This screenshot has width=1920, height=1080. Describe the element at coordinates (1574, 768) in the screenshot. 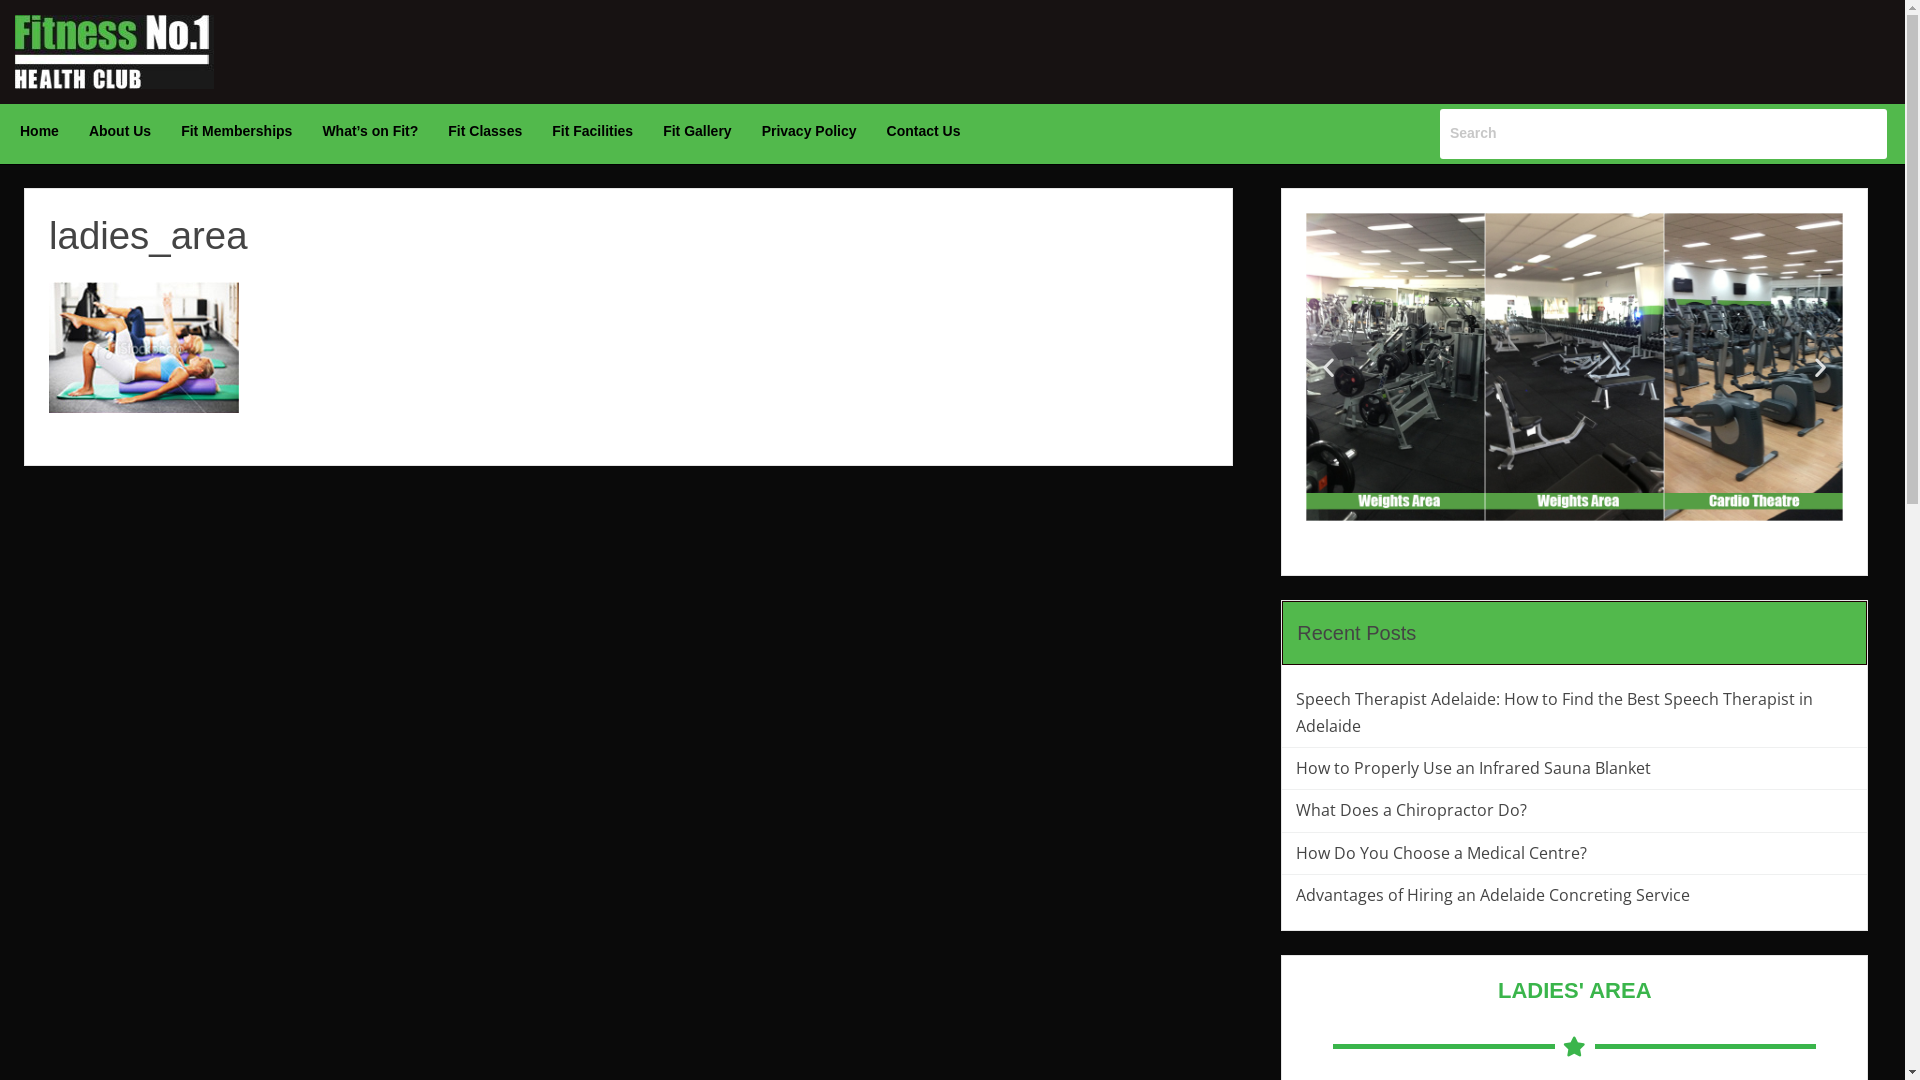

I see `How to Properly Use an Infrared Sauna Blanket` at that location.